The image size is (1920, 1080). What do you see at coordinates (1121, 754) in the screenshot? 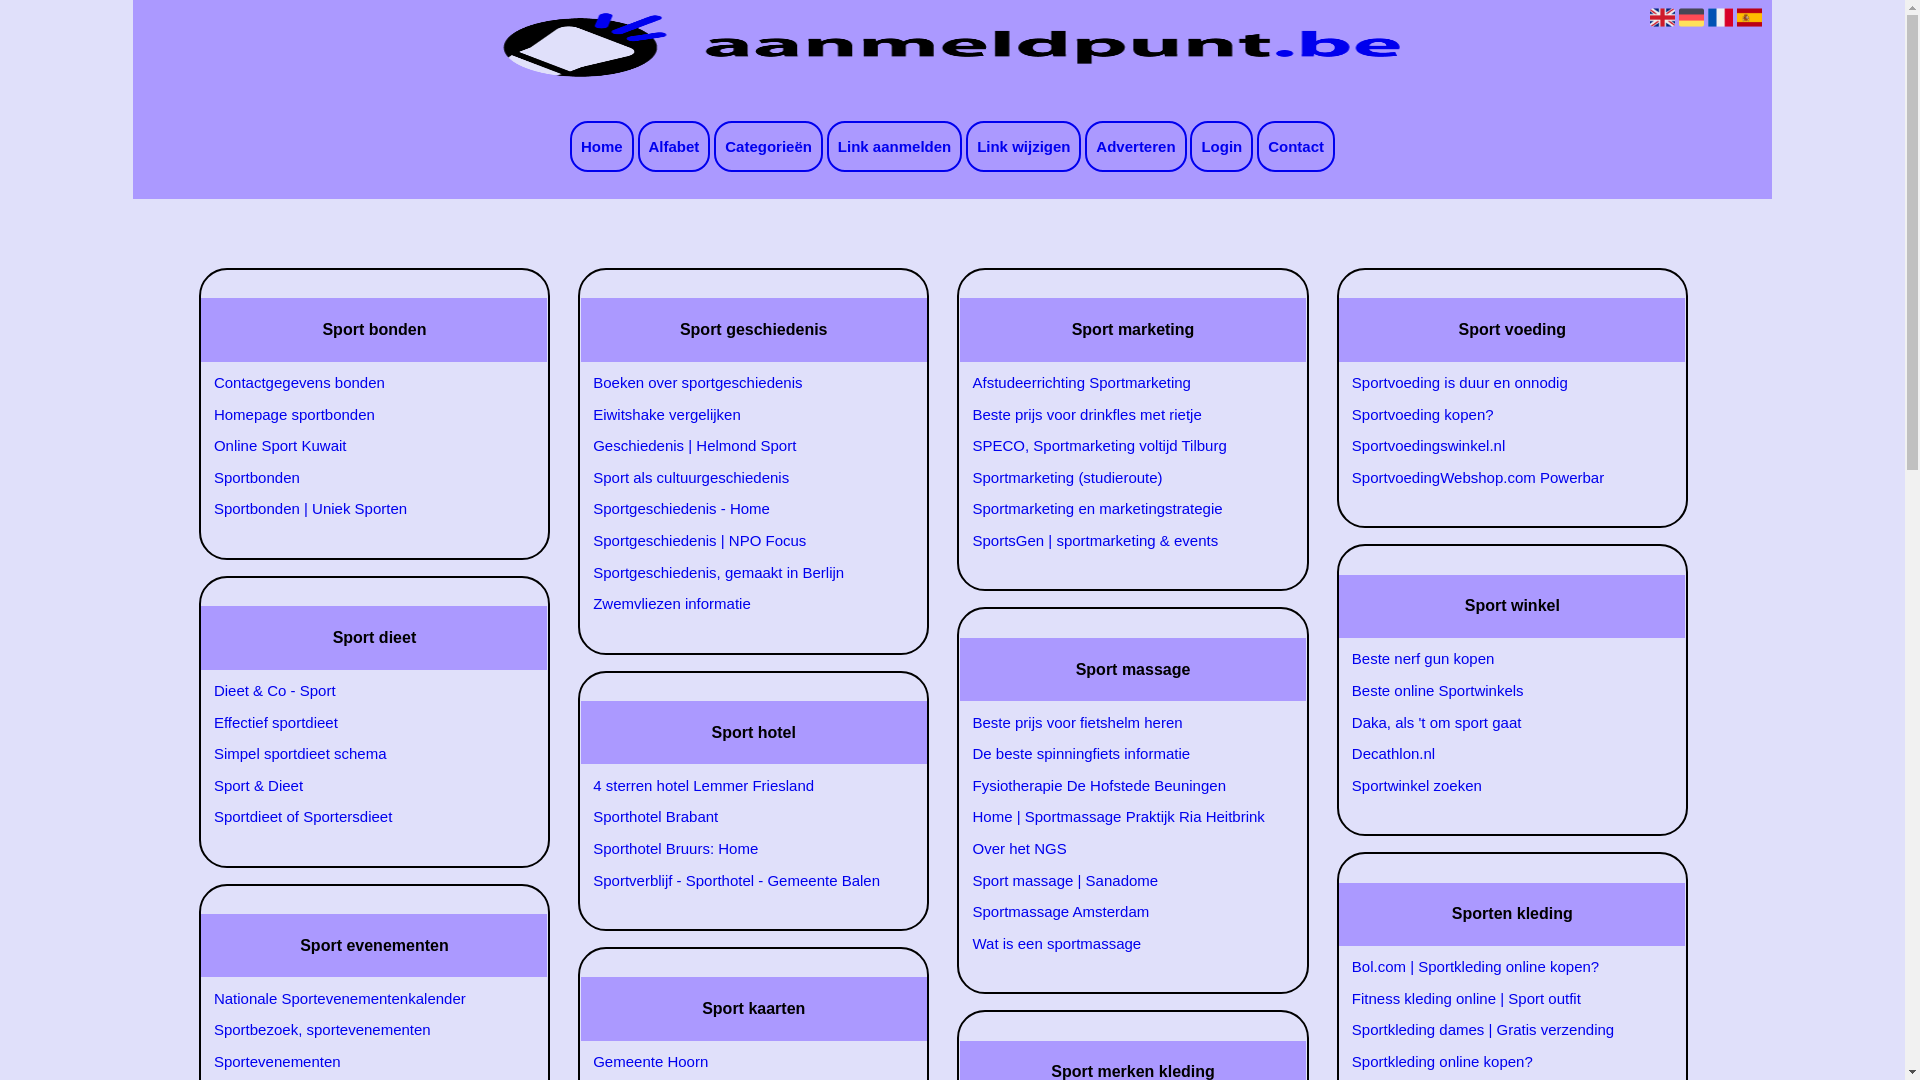
I see `De beste spinningfiets informatie` at bounding box center [1121, 754].